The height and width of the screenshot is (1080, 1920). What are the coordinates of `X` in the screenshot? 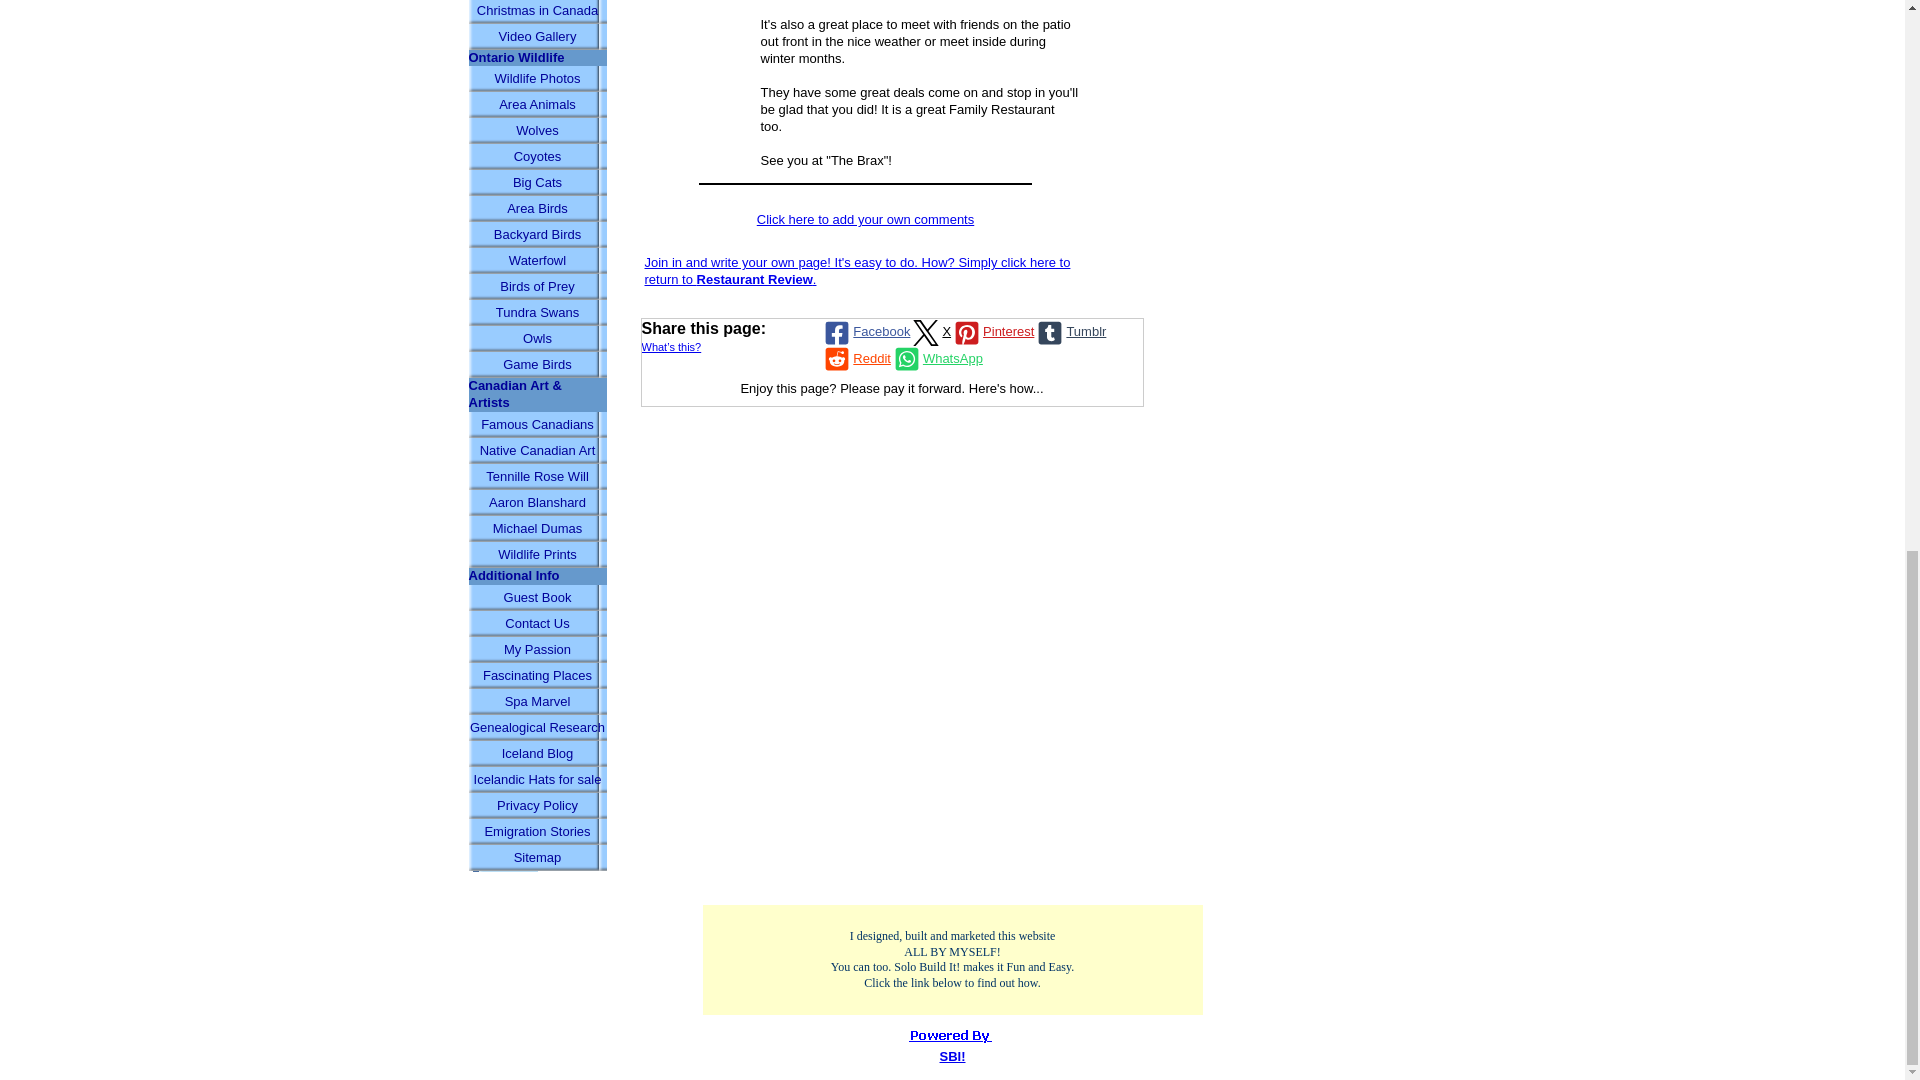 It's located at (930, 332).